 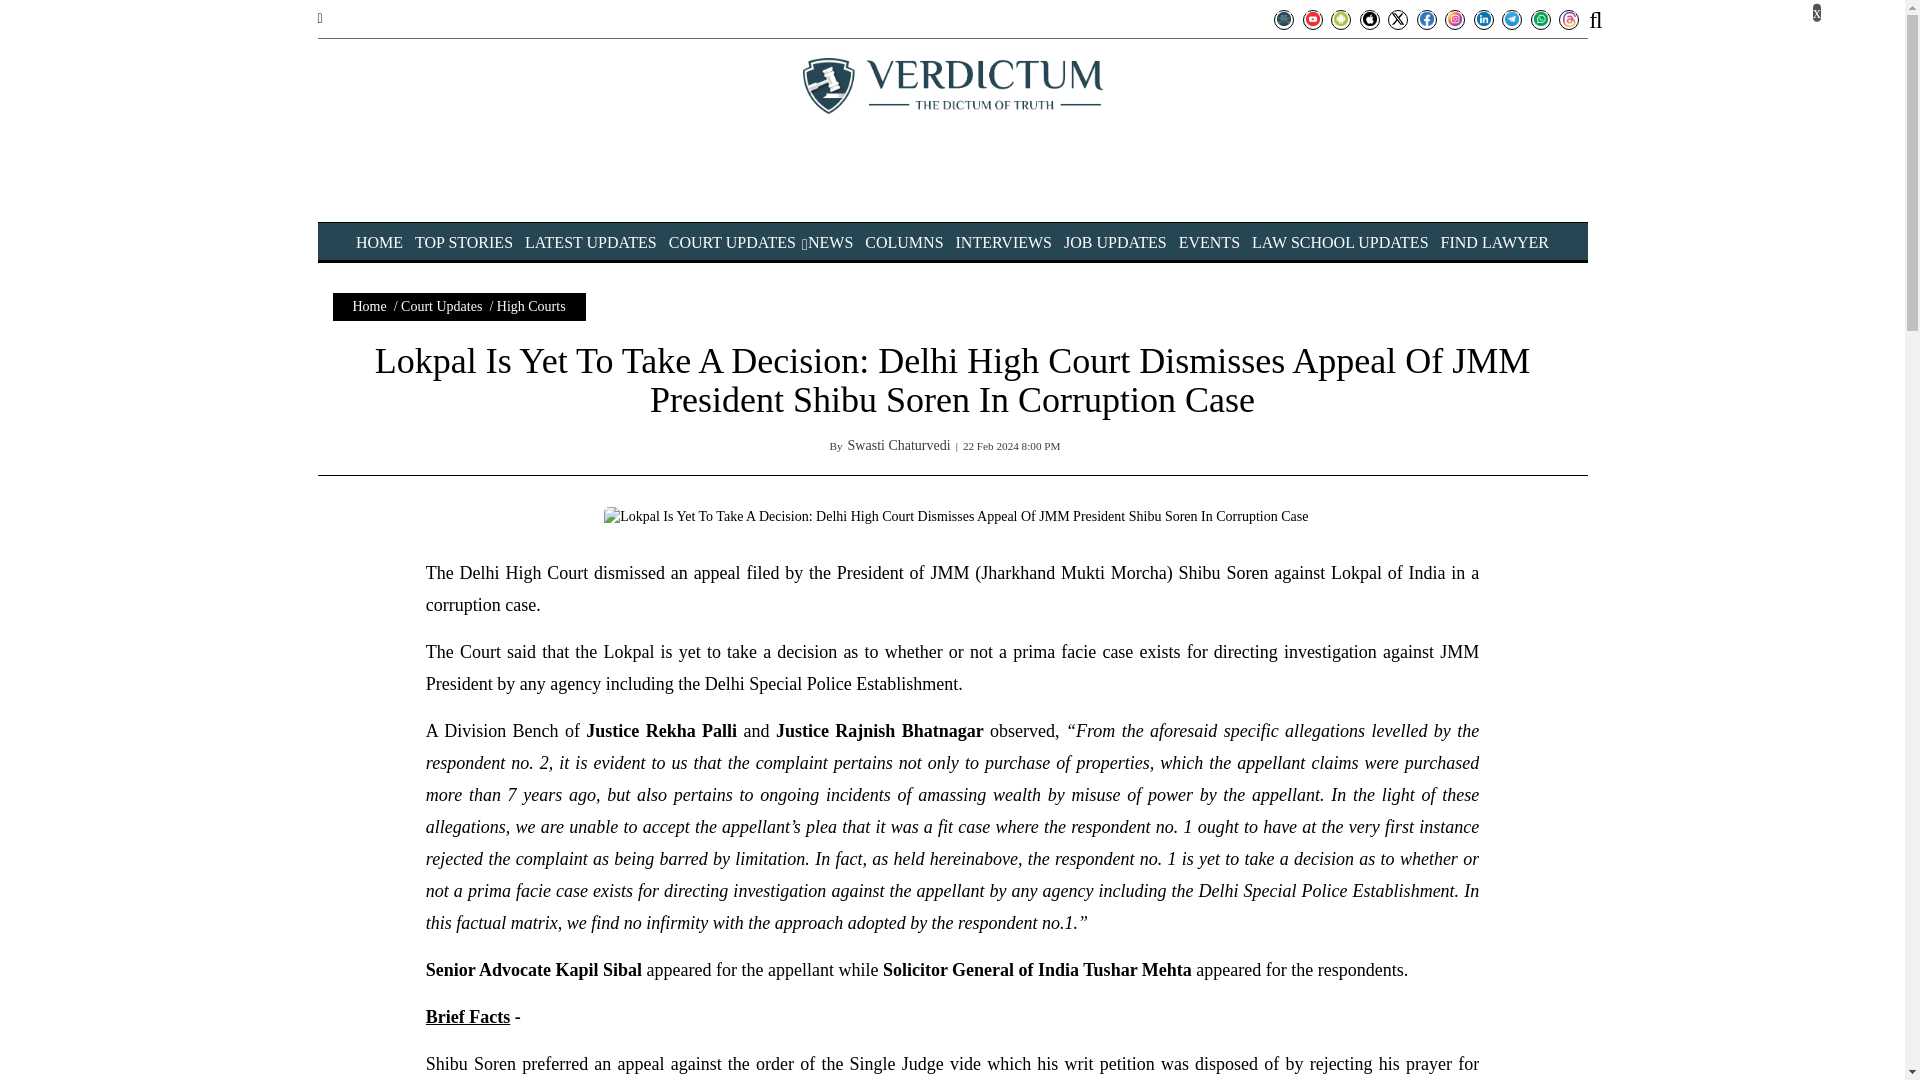 I want to click on INTERVIEWS, so click(x=1004, y=242).